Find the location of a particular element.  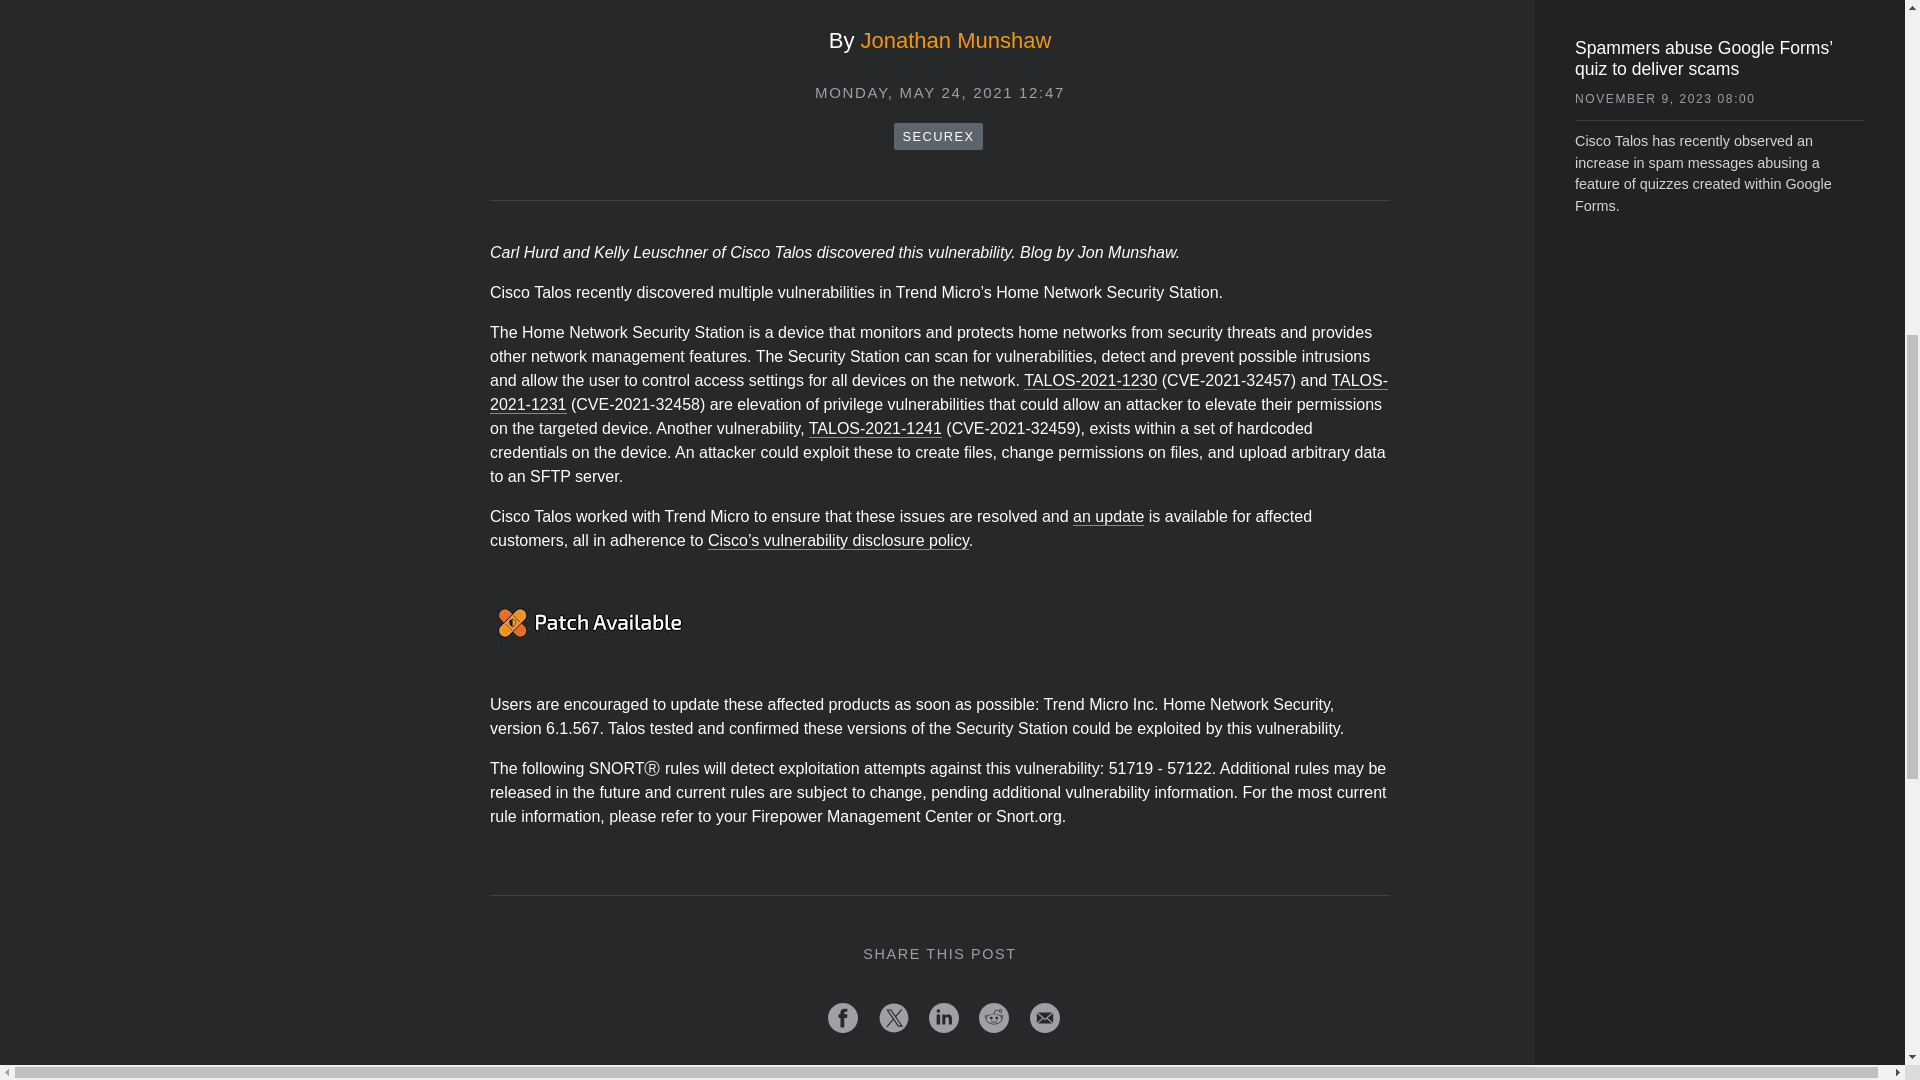

TALOS-2021-1241 is located at coordinates (875, 428).